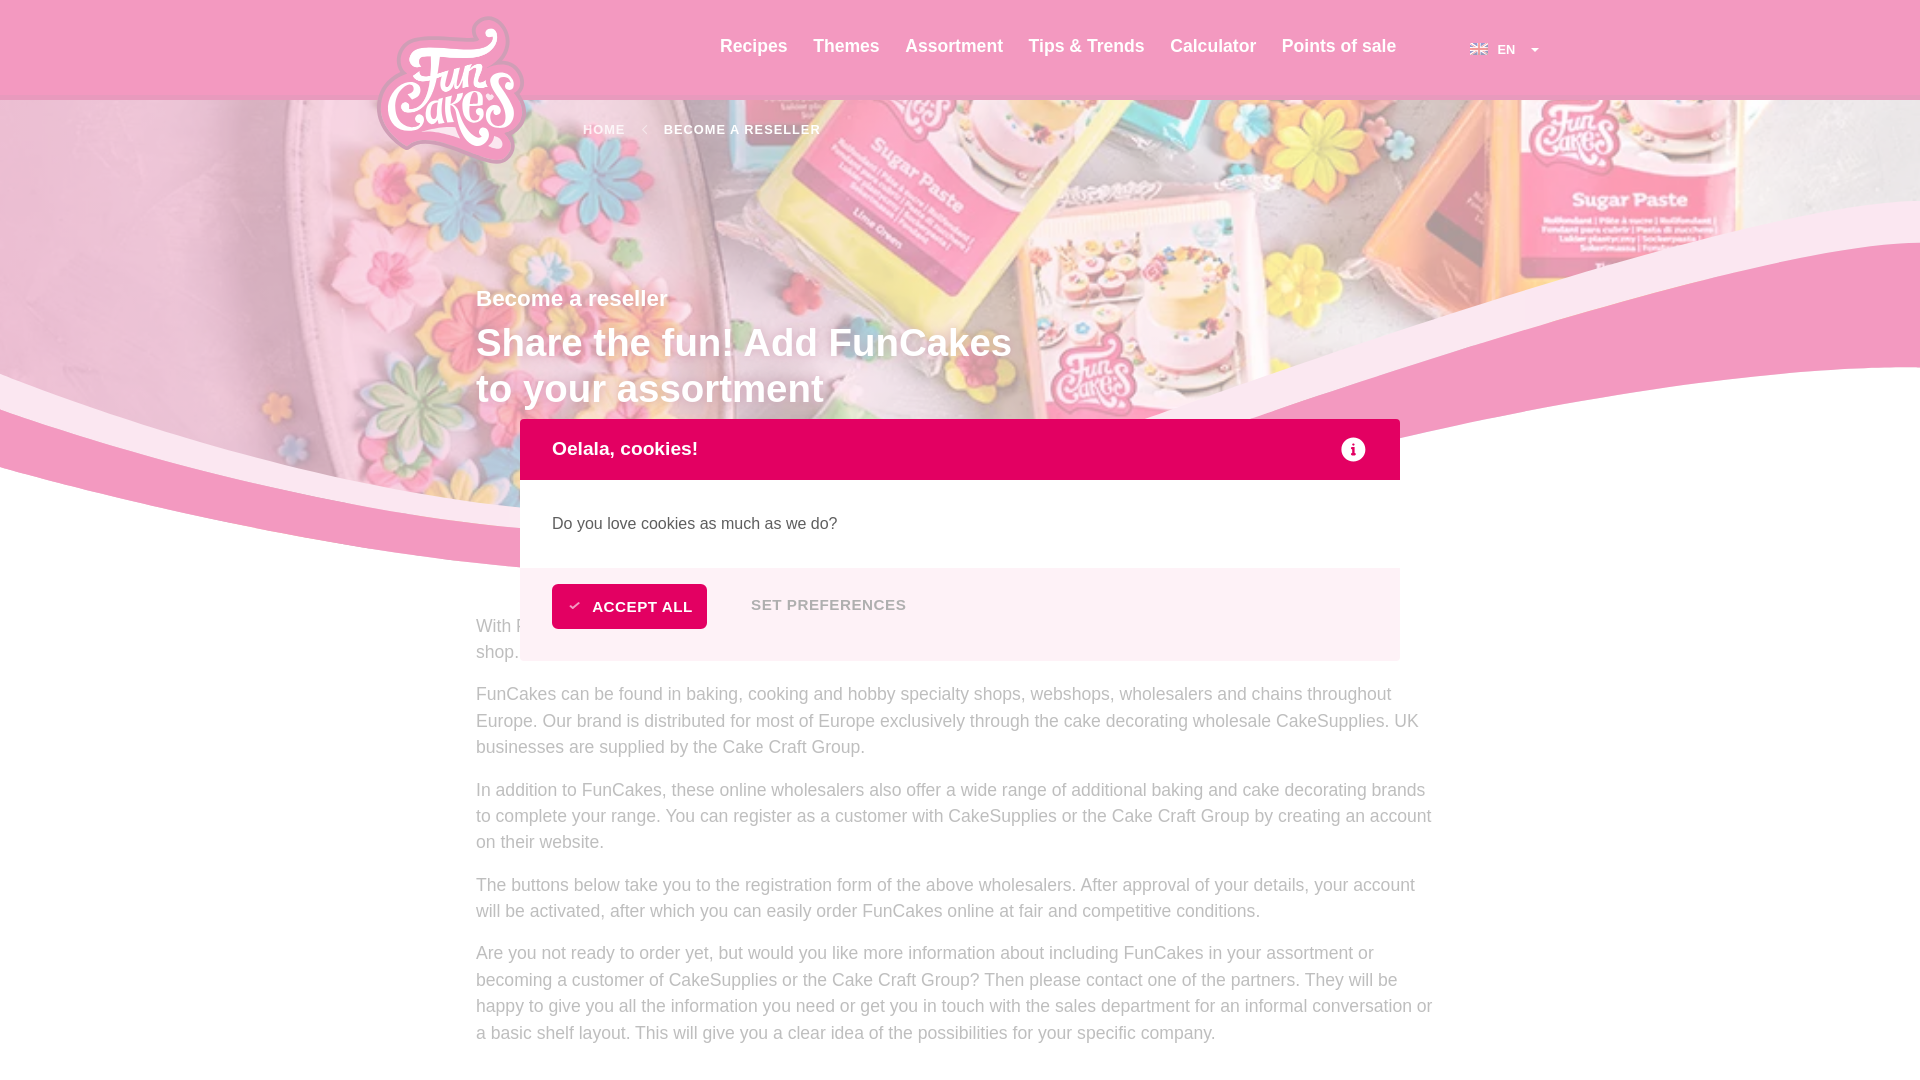 Image resolution: width=1920 pixels, height=1080 pixels. What do you see at coordinates (953, 50) in the screenshot?
I see `Assortment` at bounding box center [953, 50].